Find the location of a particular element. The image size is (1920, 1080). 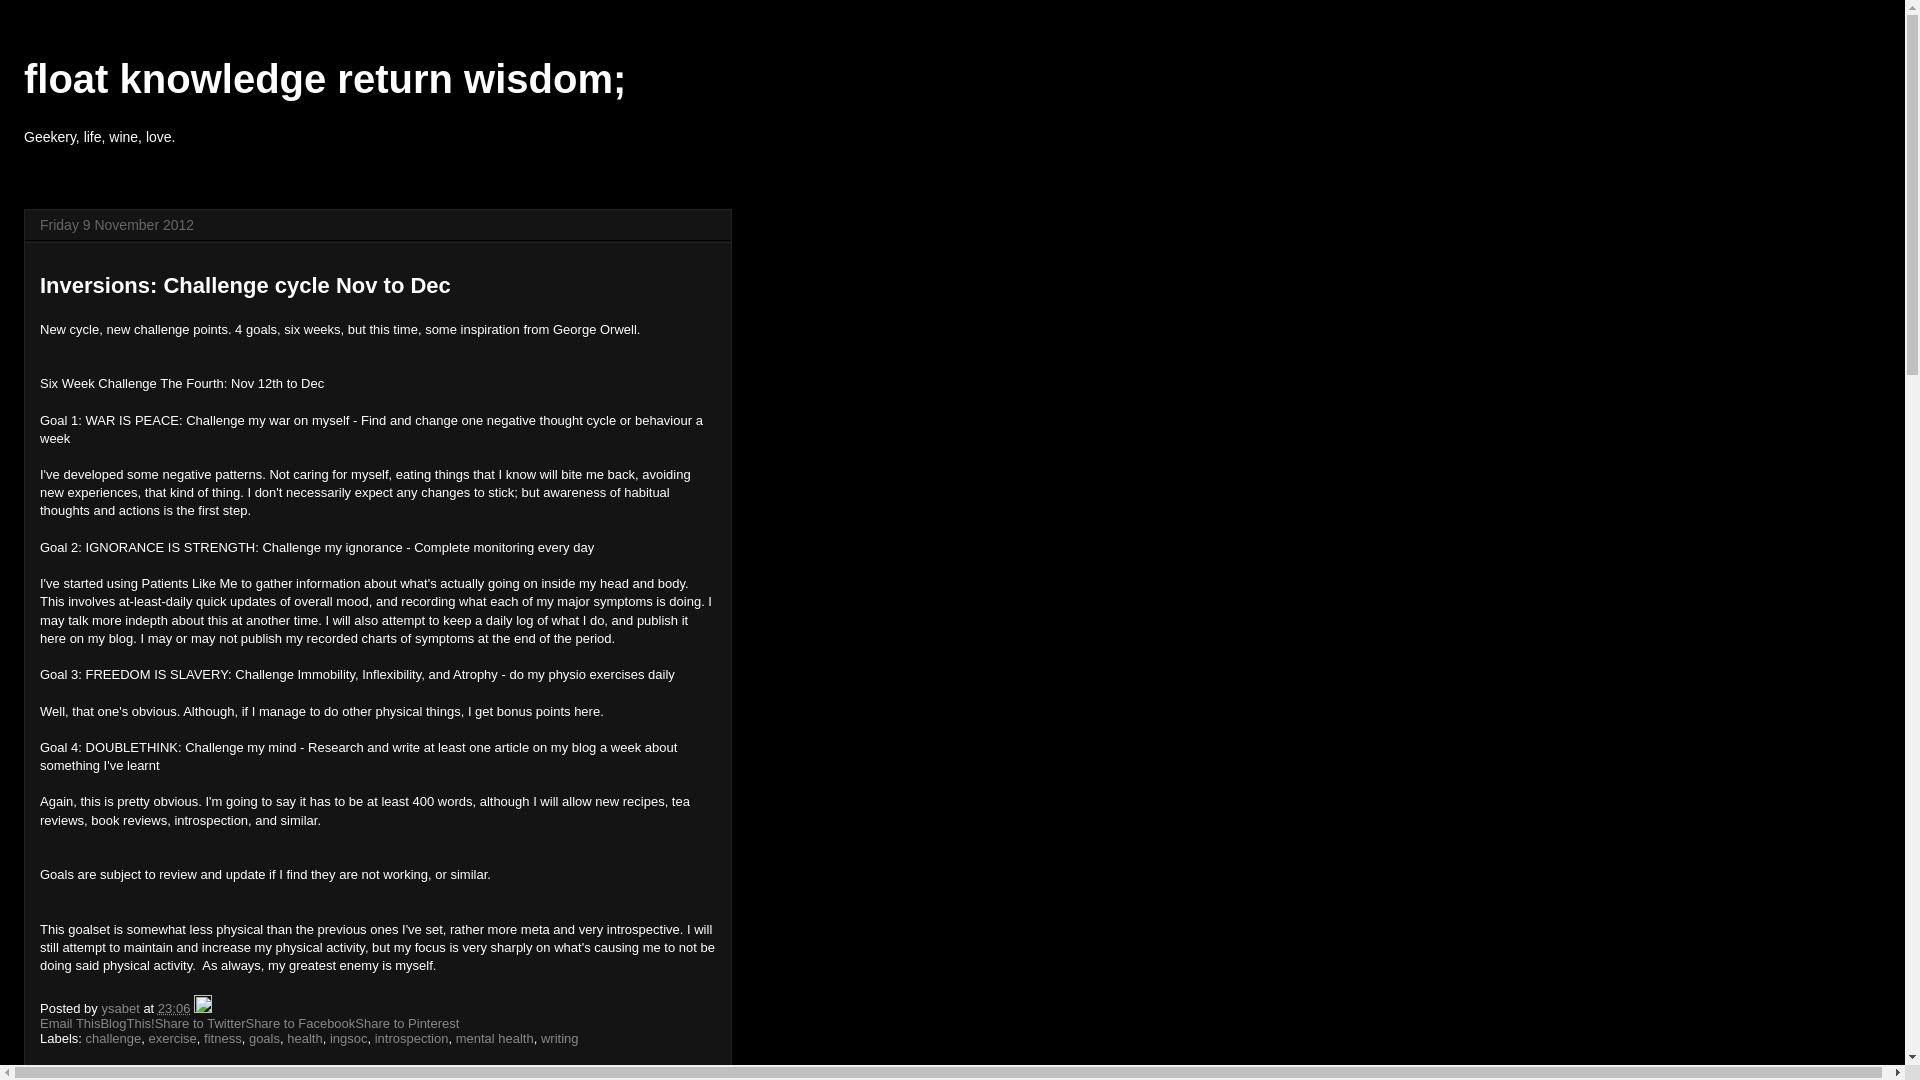

ysabet is located at coordinates (122, 1008).